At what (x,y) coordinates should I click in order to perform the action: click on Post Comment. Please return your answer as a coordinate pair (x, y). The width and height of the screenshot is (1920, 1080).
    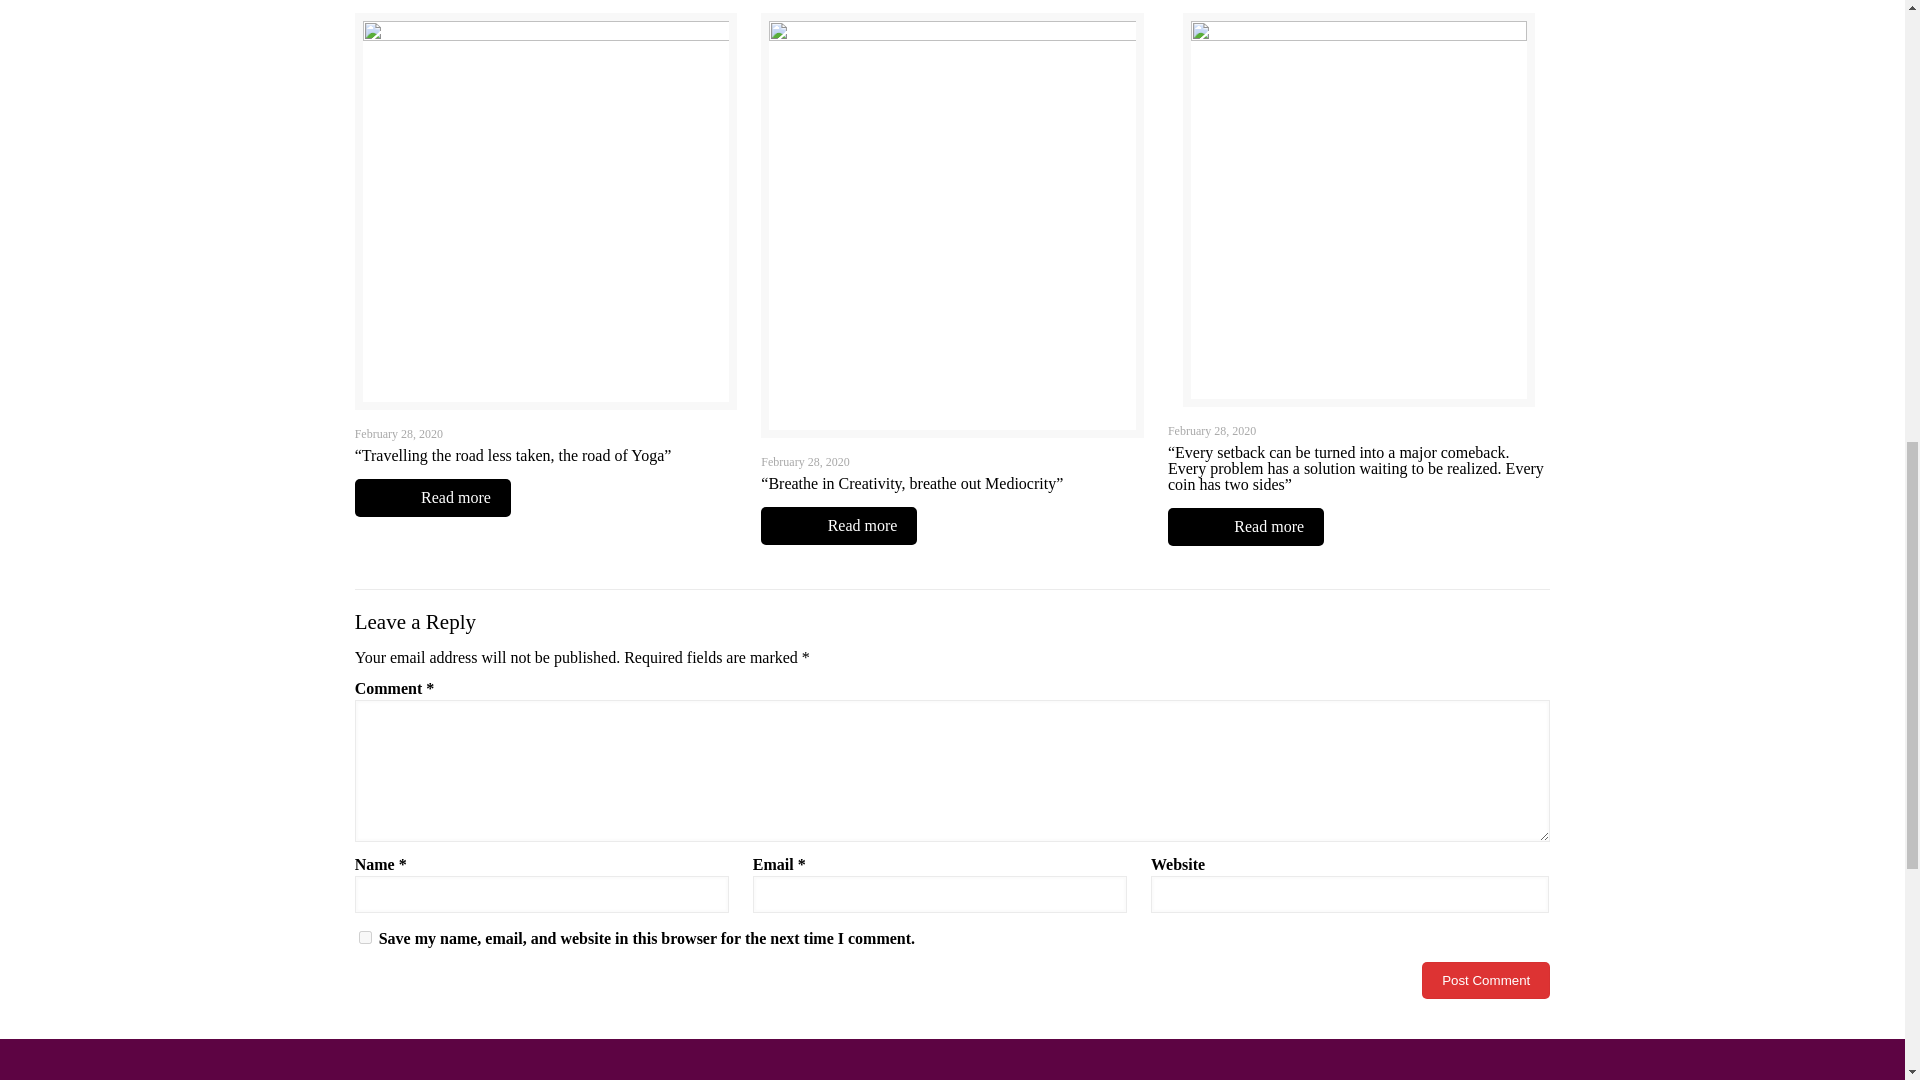
    Looking at the image, I should click on (1486, 980).